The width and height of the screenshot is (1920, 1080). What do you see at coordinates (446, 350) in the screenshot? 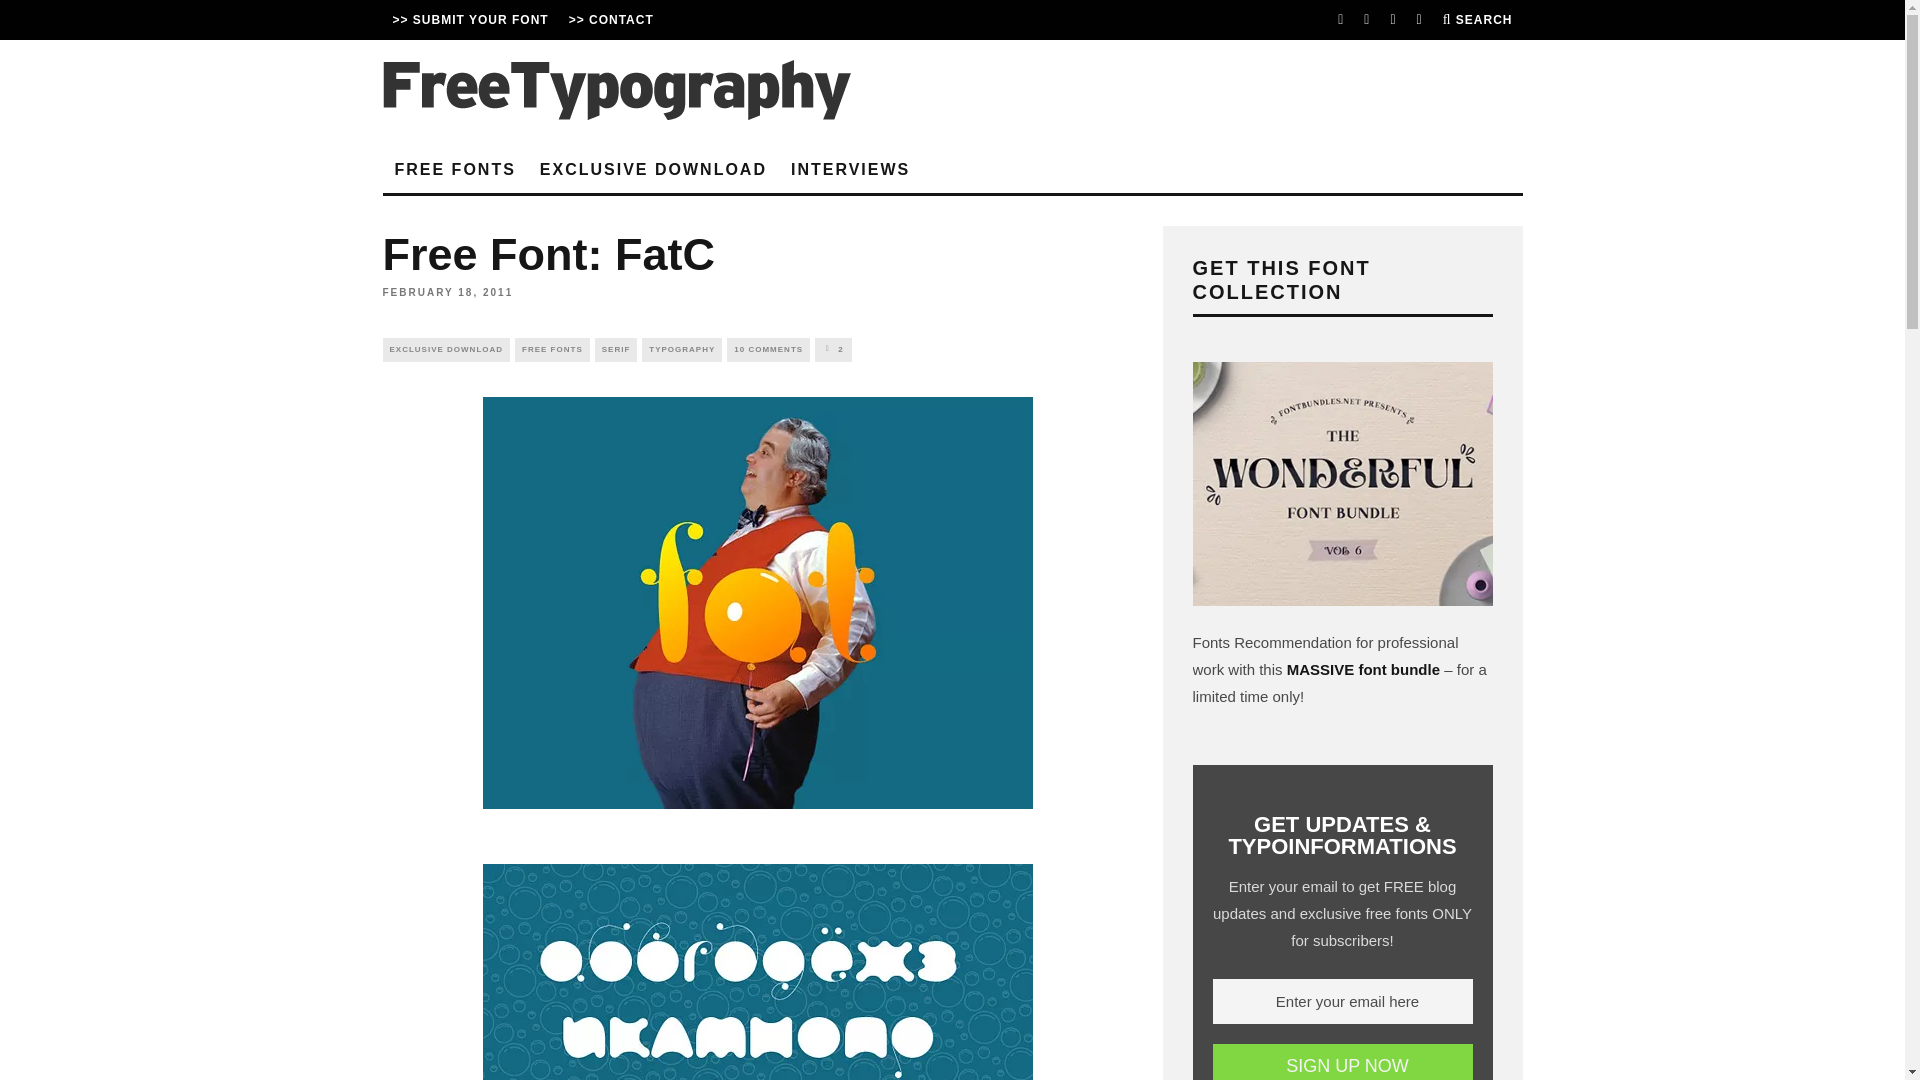
I see `EXCLUSIVE DOWNLOAD` at bounding box center [446, 350].